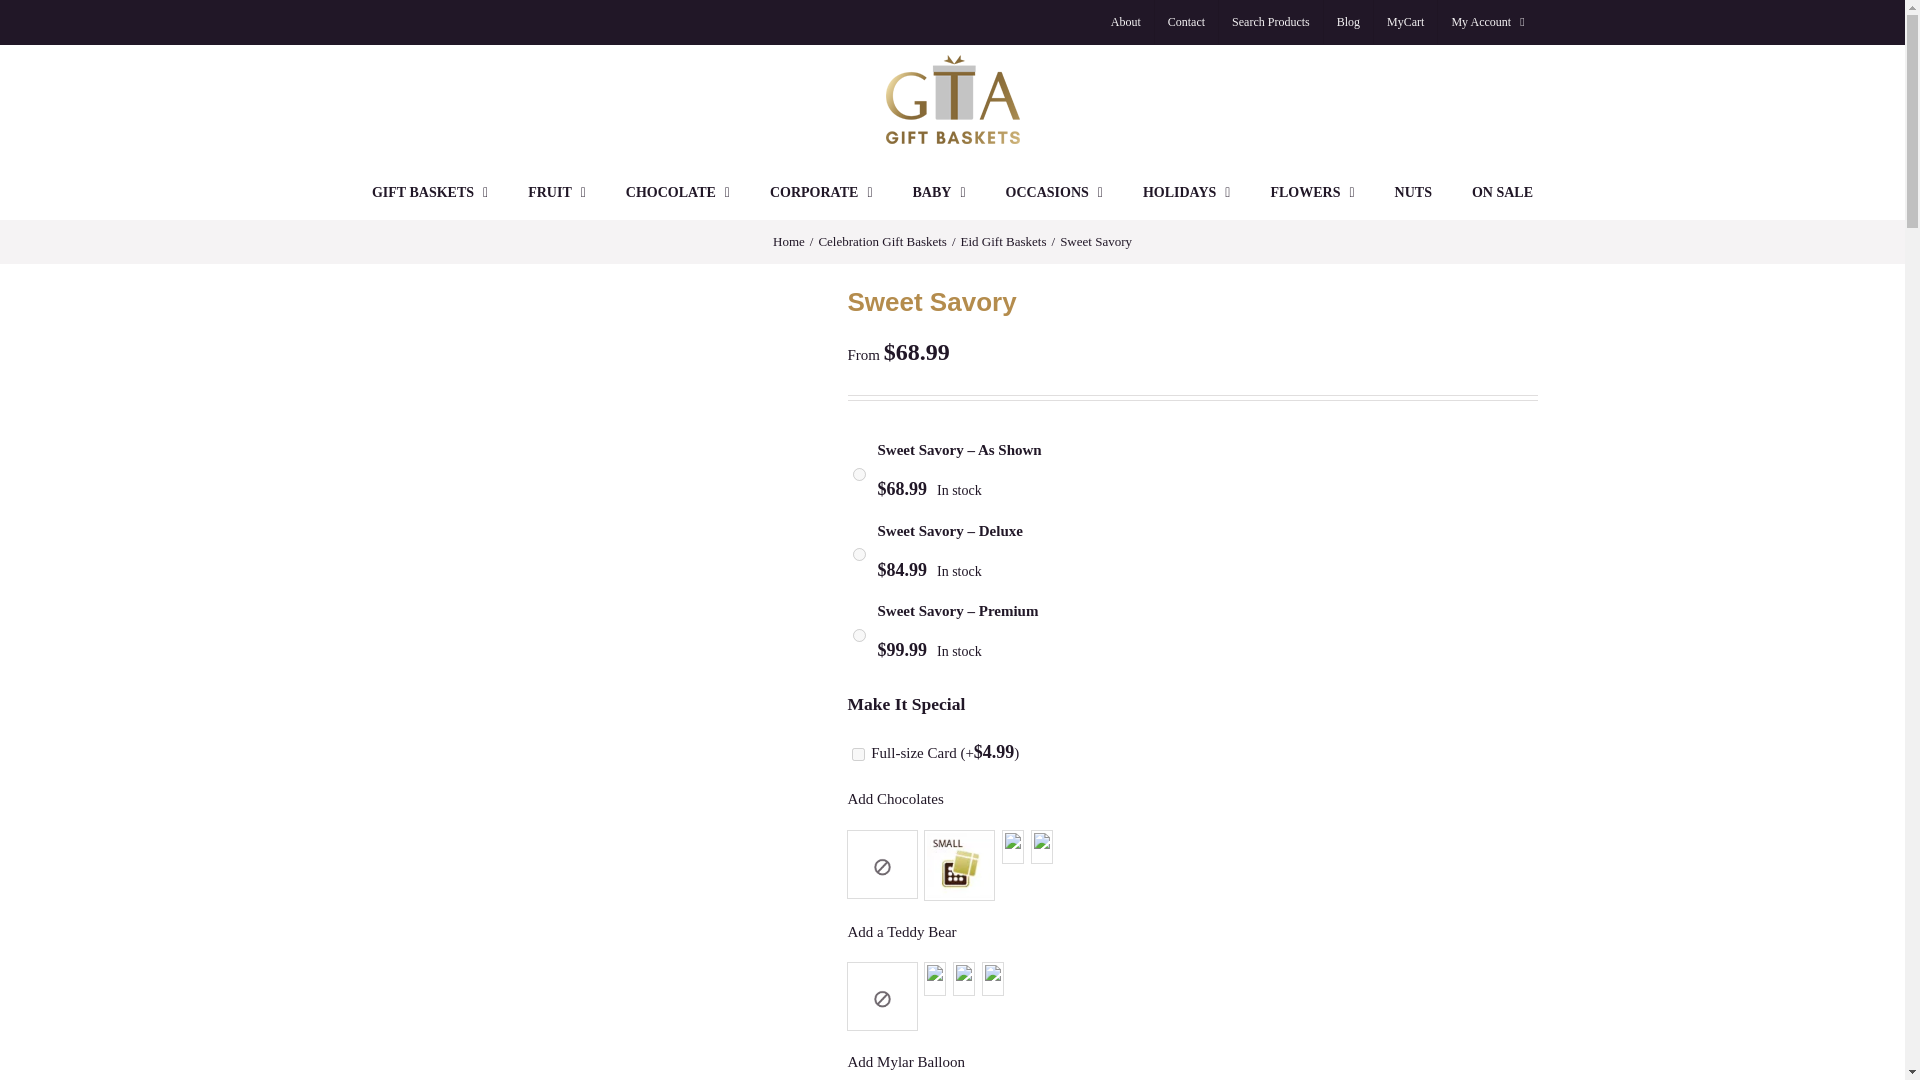  Describe the element at coordinates (556, 192) in the screenshot. I see `FRUIT` at that location.